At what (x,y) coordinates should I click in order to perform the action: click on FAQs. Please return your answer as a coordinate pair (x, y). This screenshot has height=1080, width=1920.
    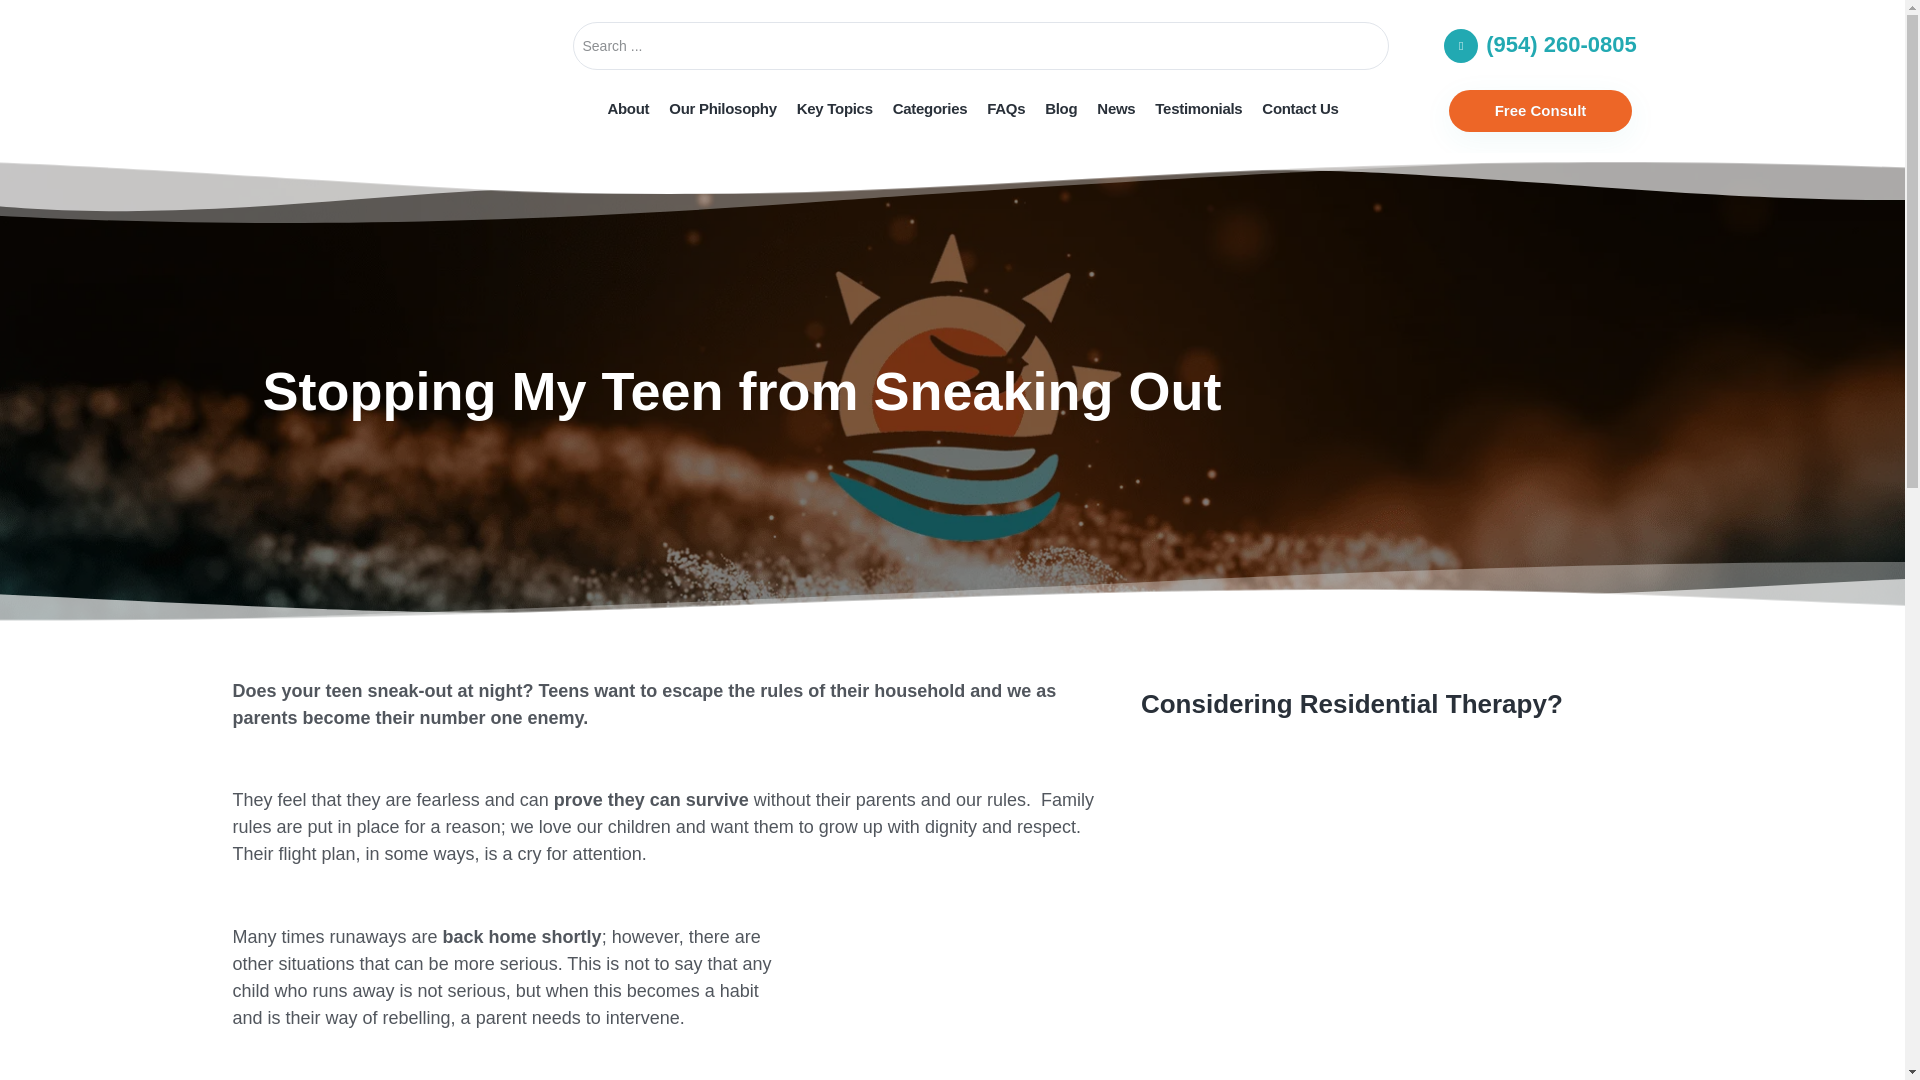
    Looking at the image, I should click on (1006, 108).